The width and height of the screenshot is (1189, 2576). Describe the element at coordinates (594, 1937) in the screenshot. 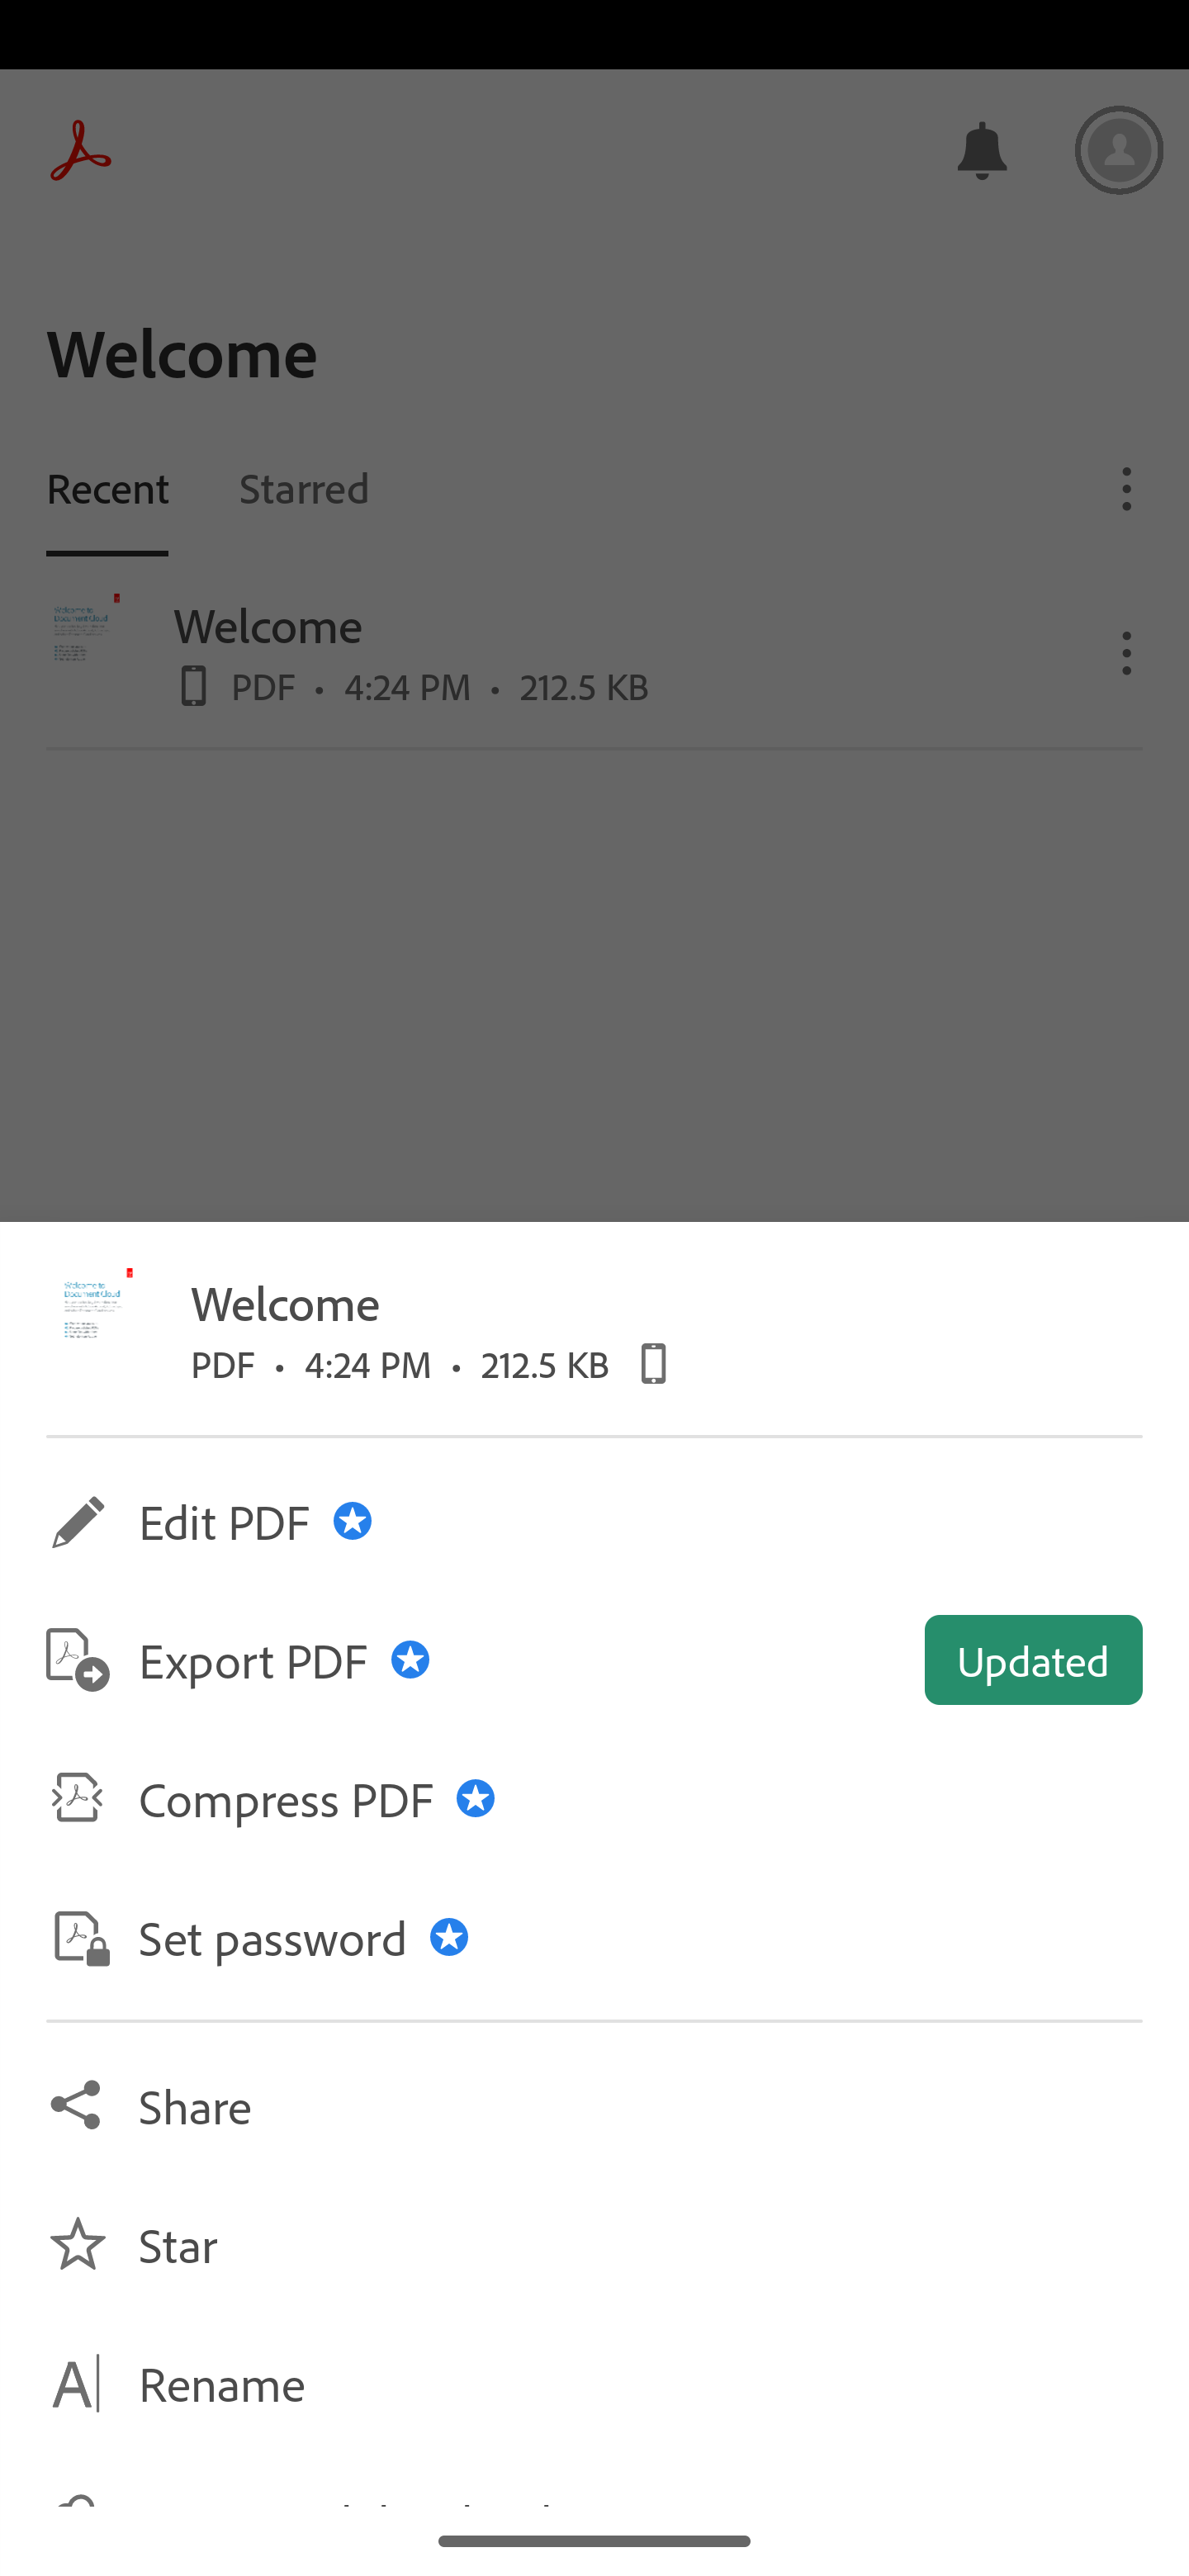

I see `Set password Premium` at that location.